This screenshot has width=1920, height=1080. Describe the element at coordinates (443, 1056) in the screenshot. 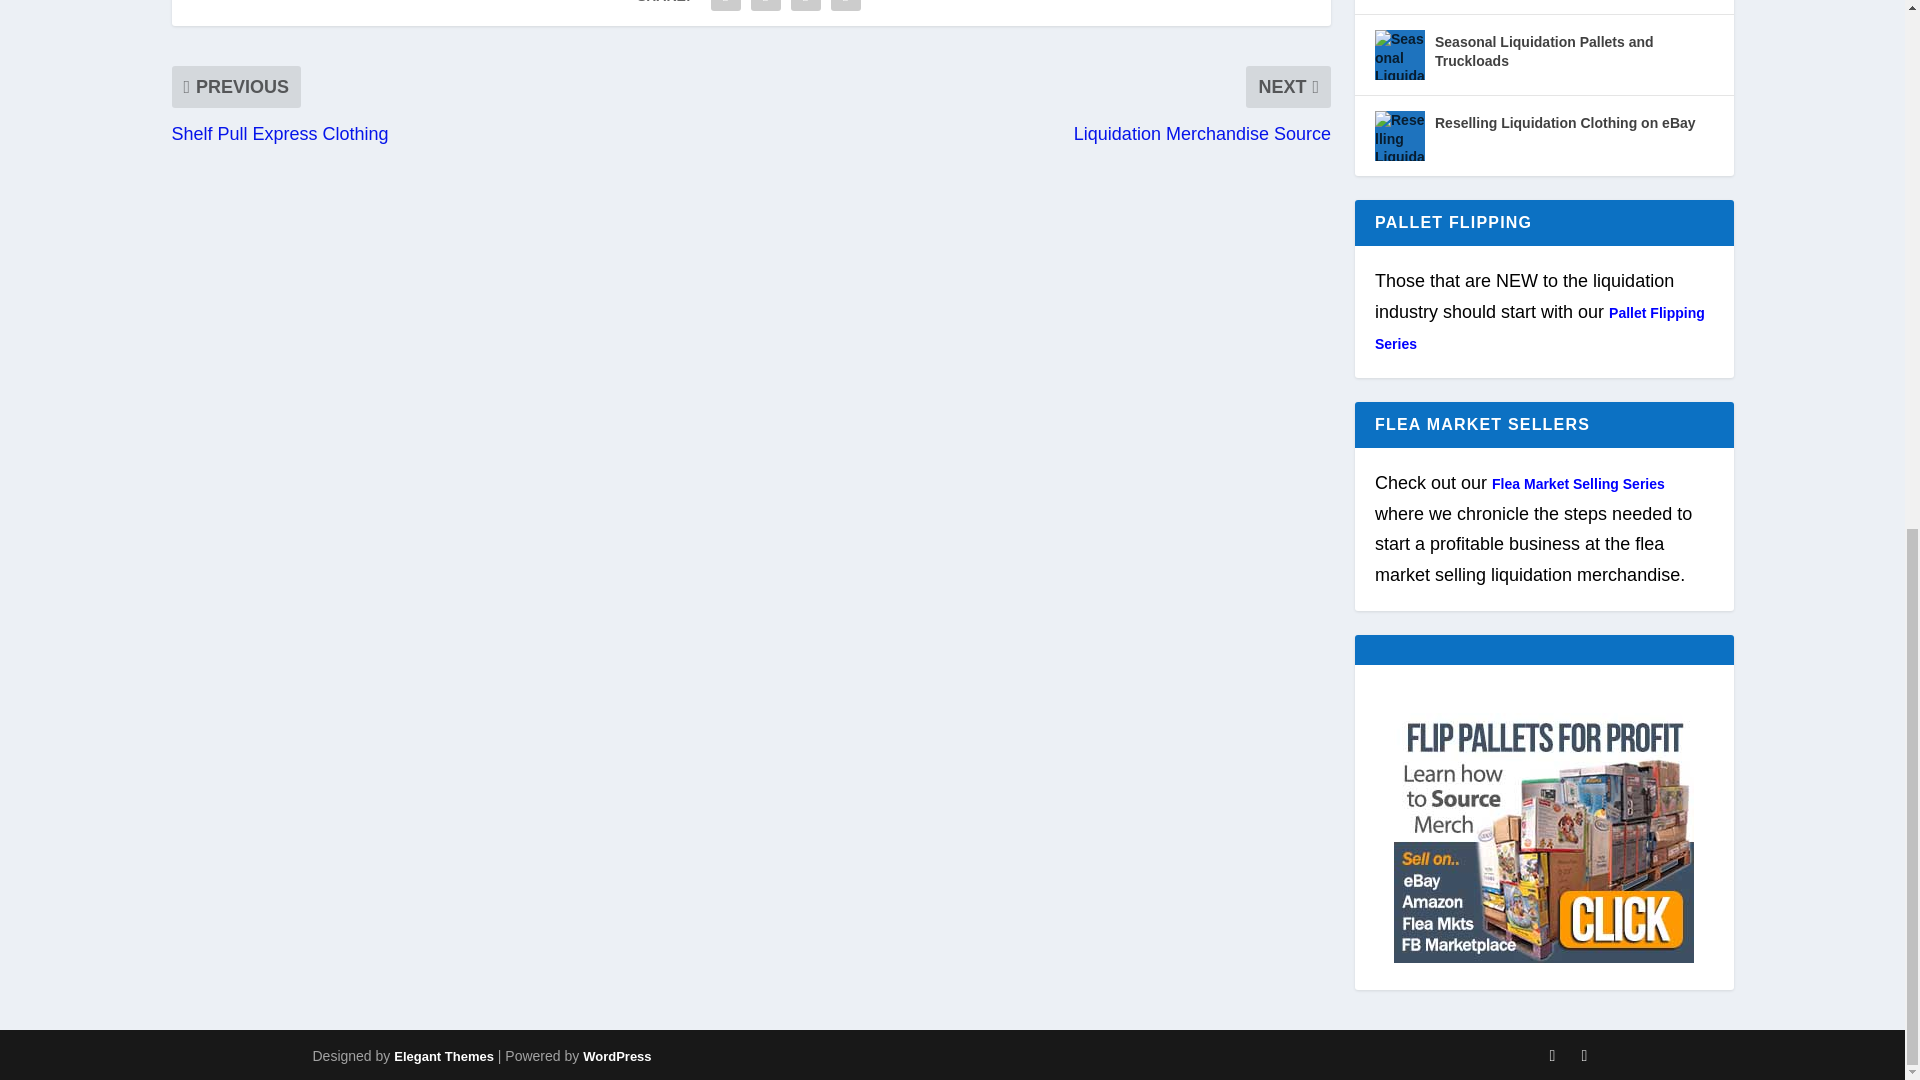

I see `Premium WordPress Themes` at that location.